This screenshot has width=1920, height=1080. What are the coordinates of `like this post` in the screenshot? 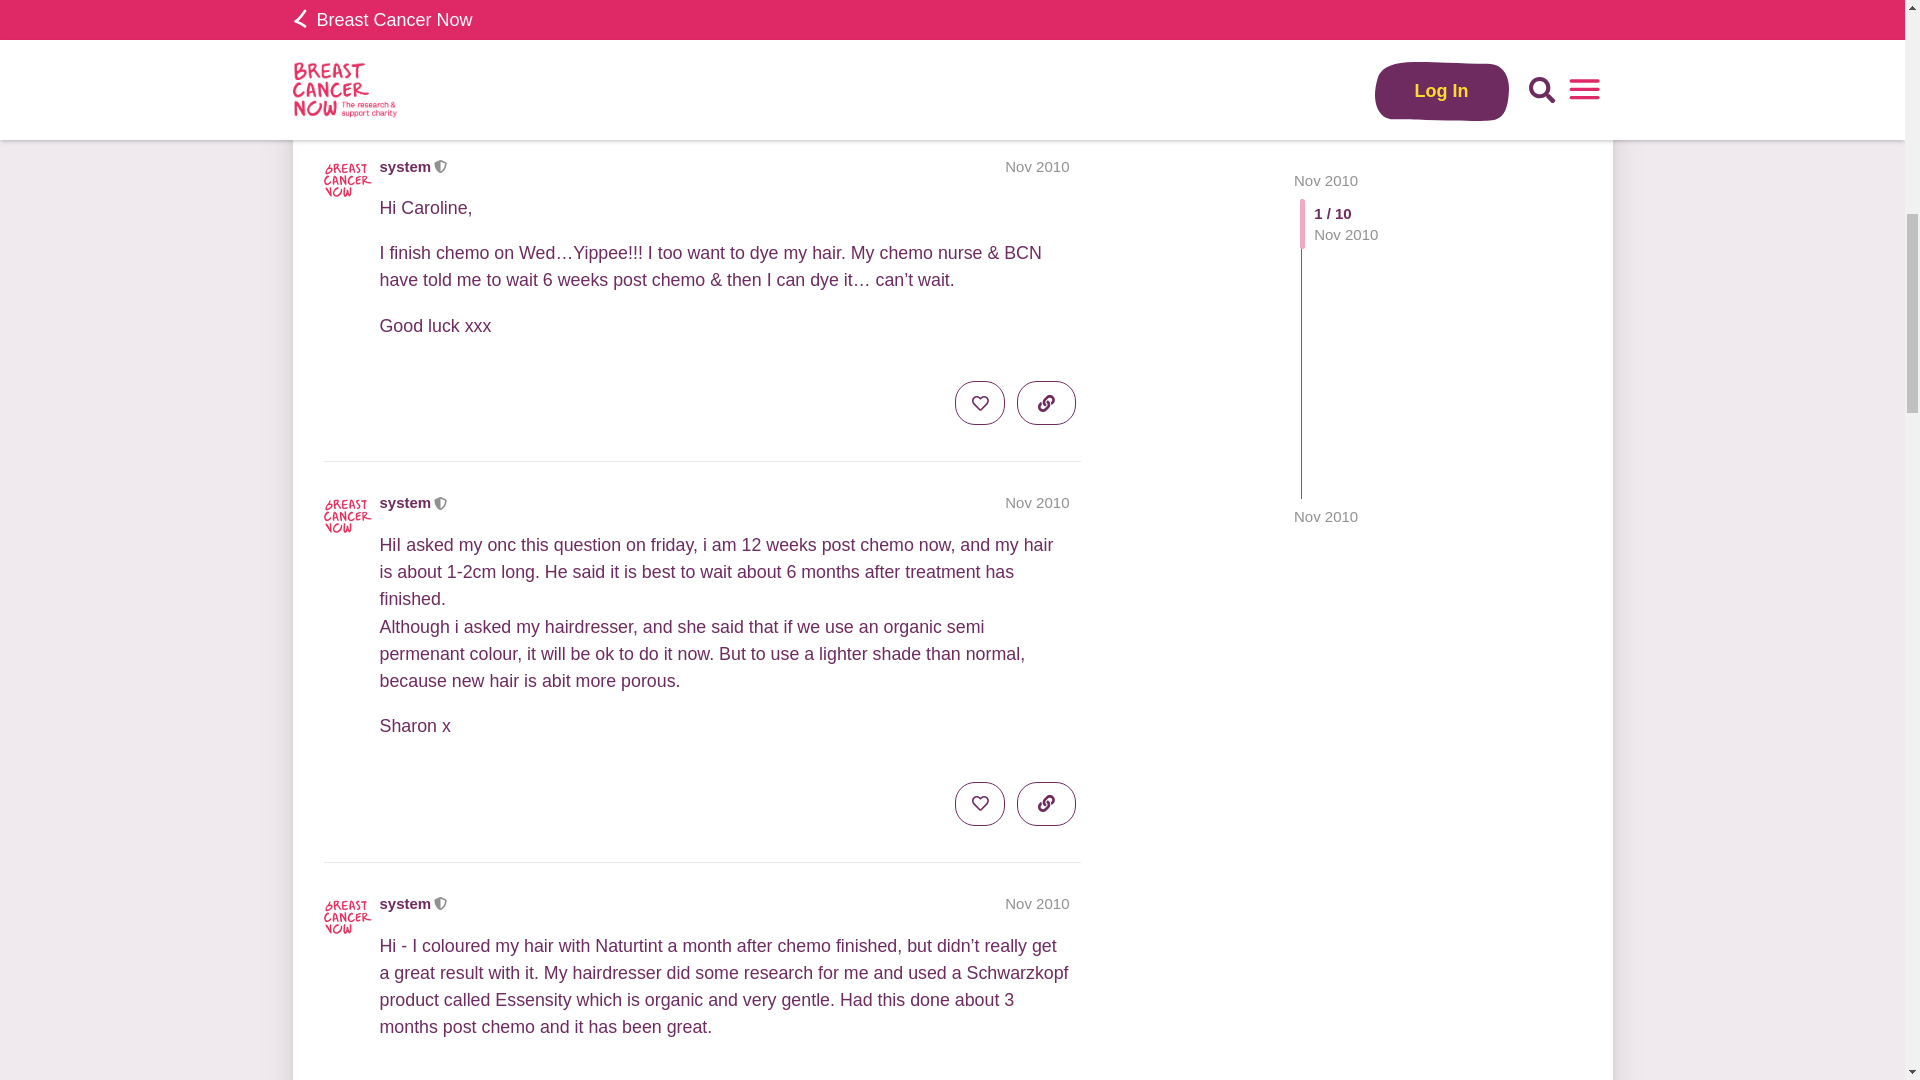 It's located at (979, 4).